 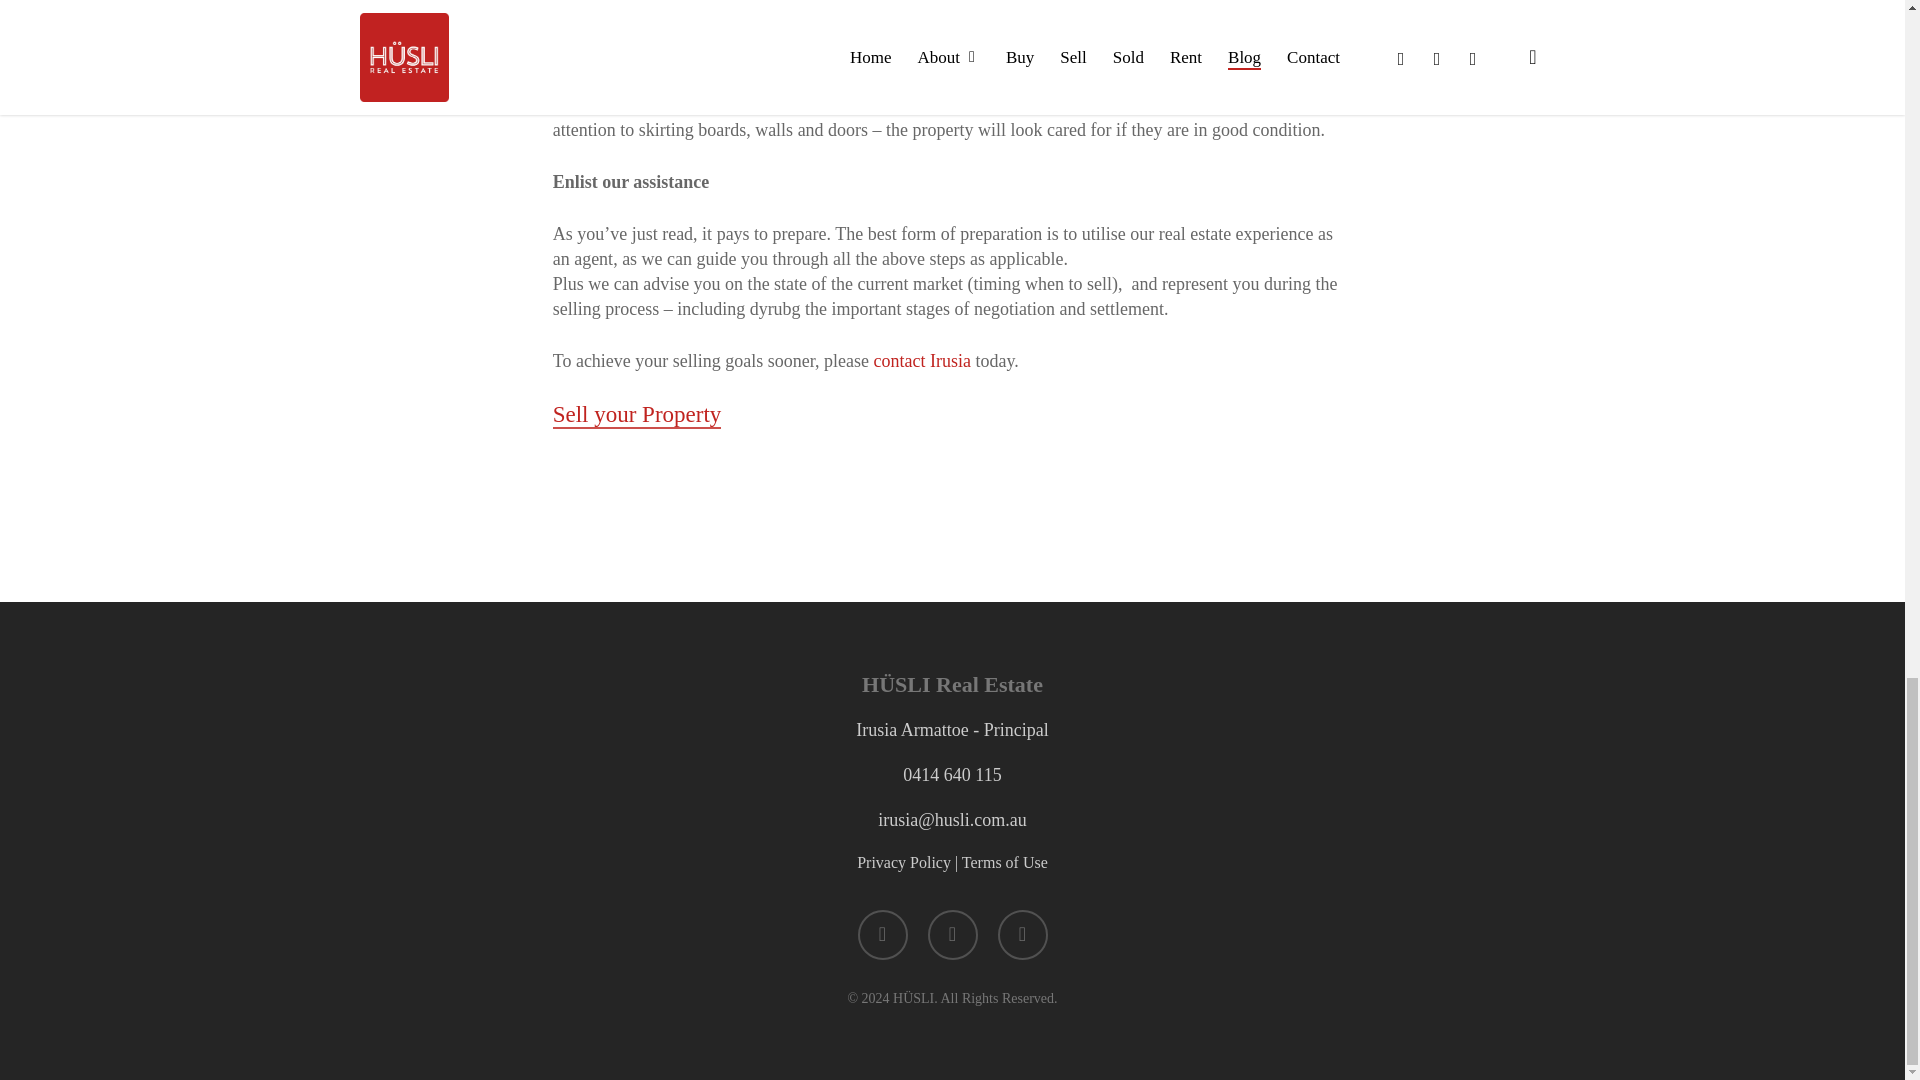 What do you see at coordinates (636, 414) in the screenshot?
I see `Sell your Property` at bounding box center [636, 414].